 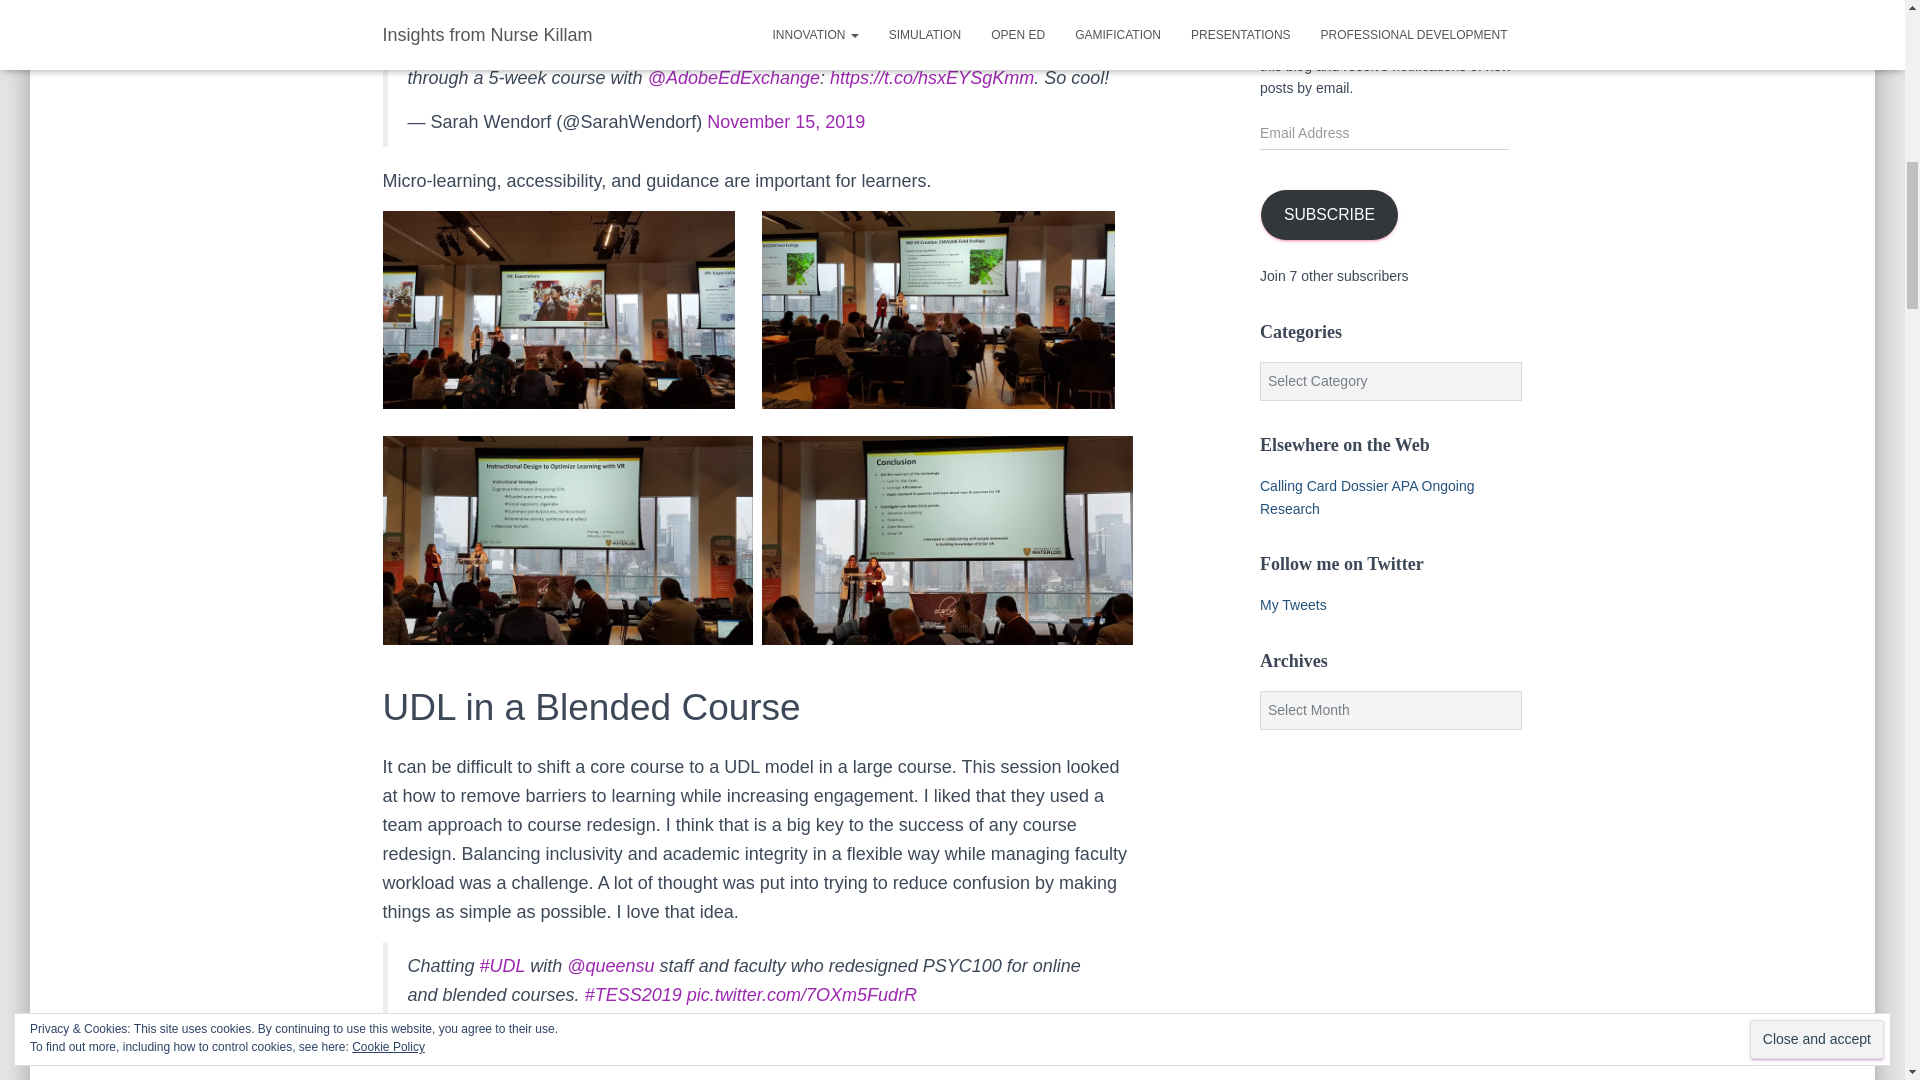 I want to click on November 15, 2019, so click(x=786, y=122).